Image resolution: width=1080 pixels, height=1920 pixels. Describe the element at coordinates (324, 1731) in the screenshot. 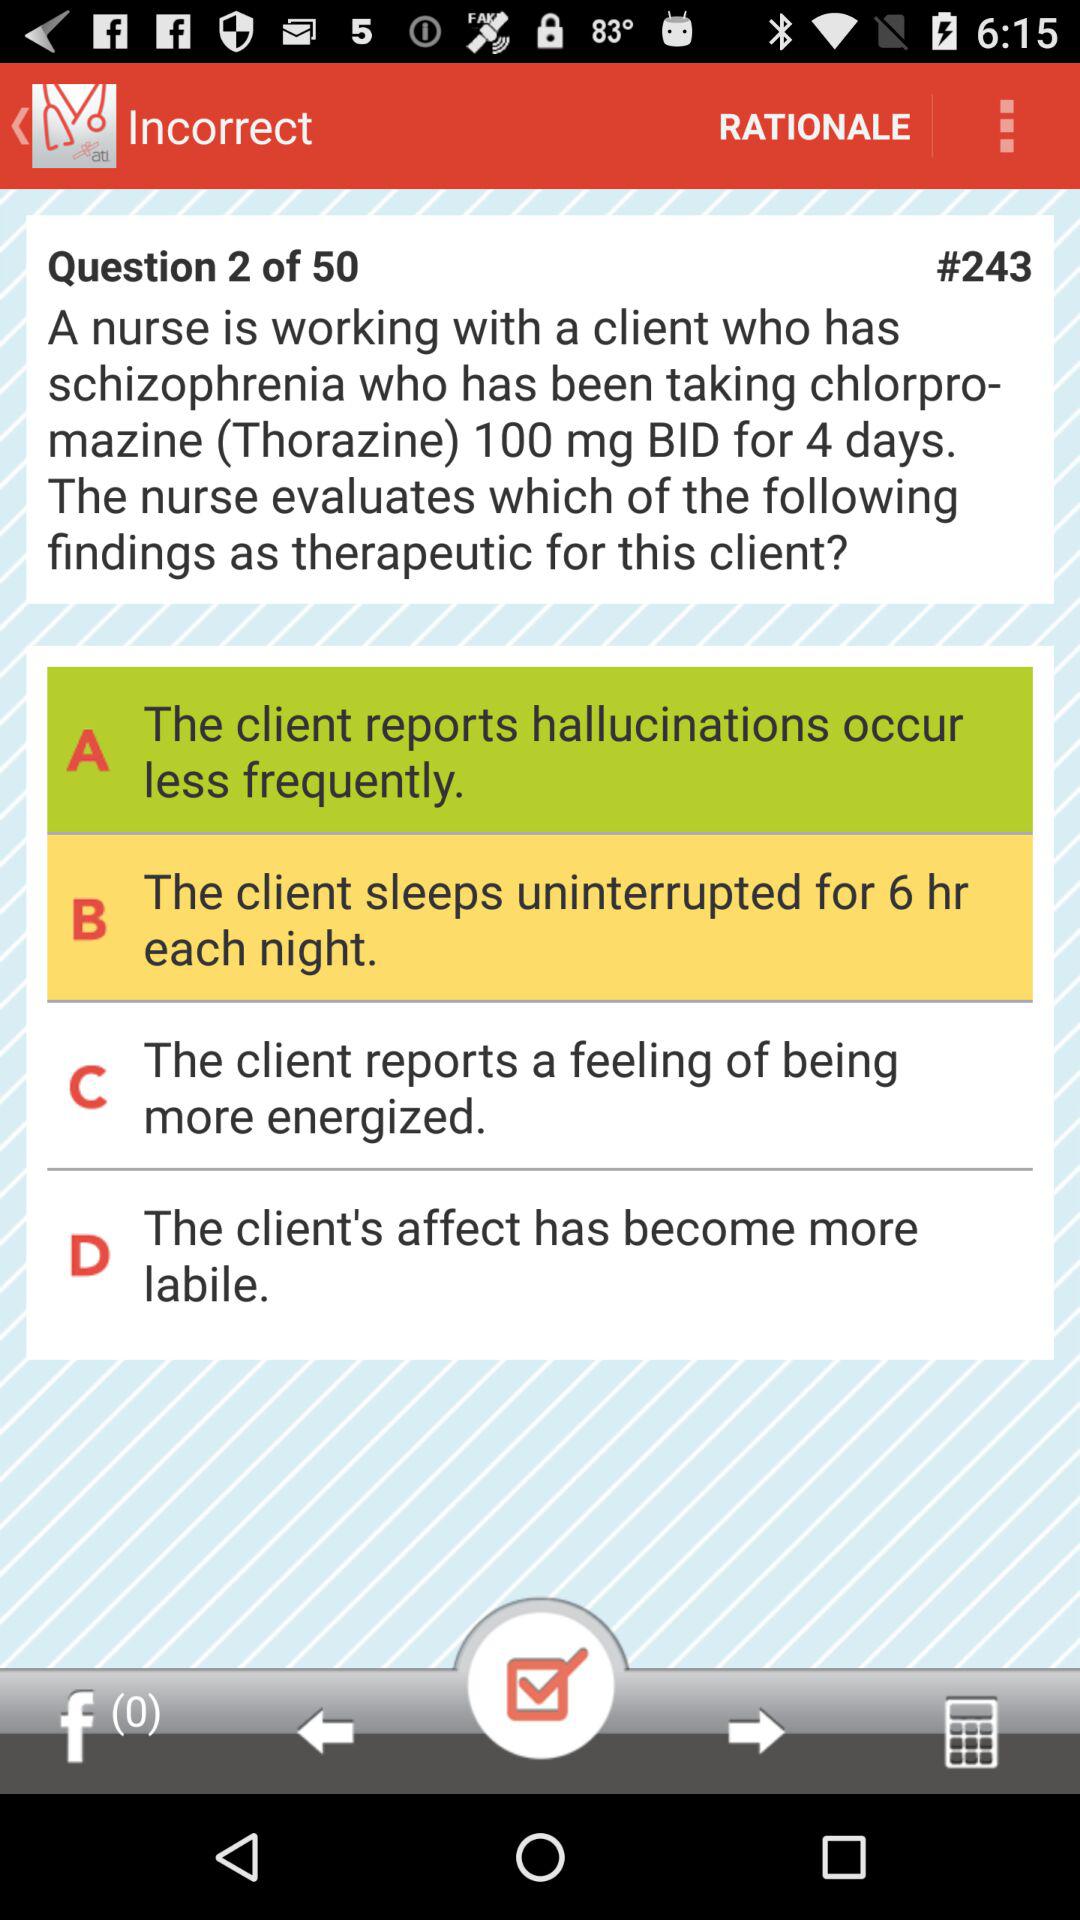

I see `go to previous option` at that location.